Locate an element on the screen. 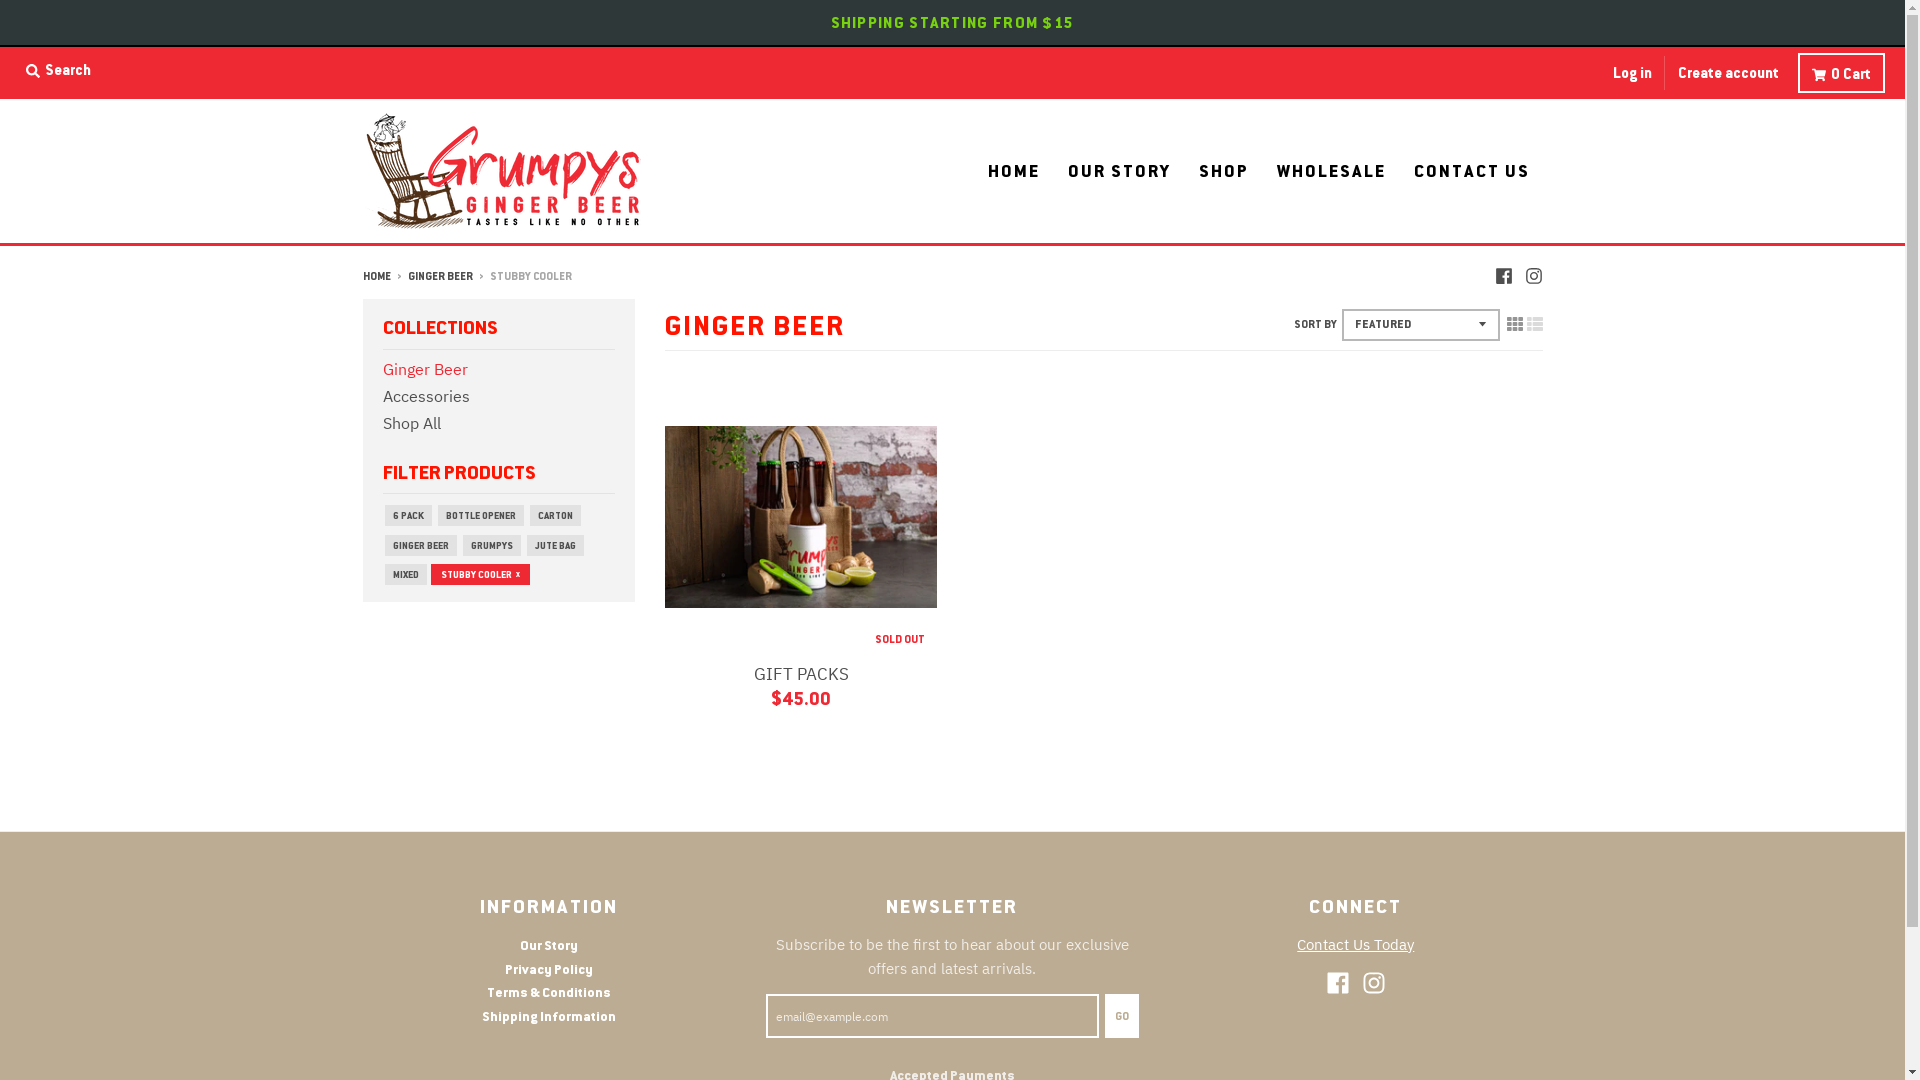 The image size is (1920, 1080). GRUMPYS is located at coordinates (491, 546).